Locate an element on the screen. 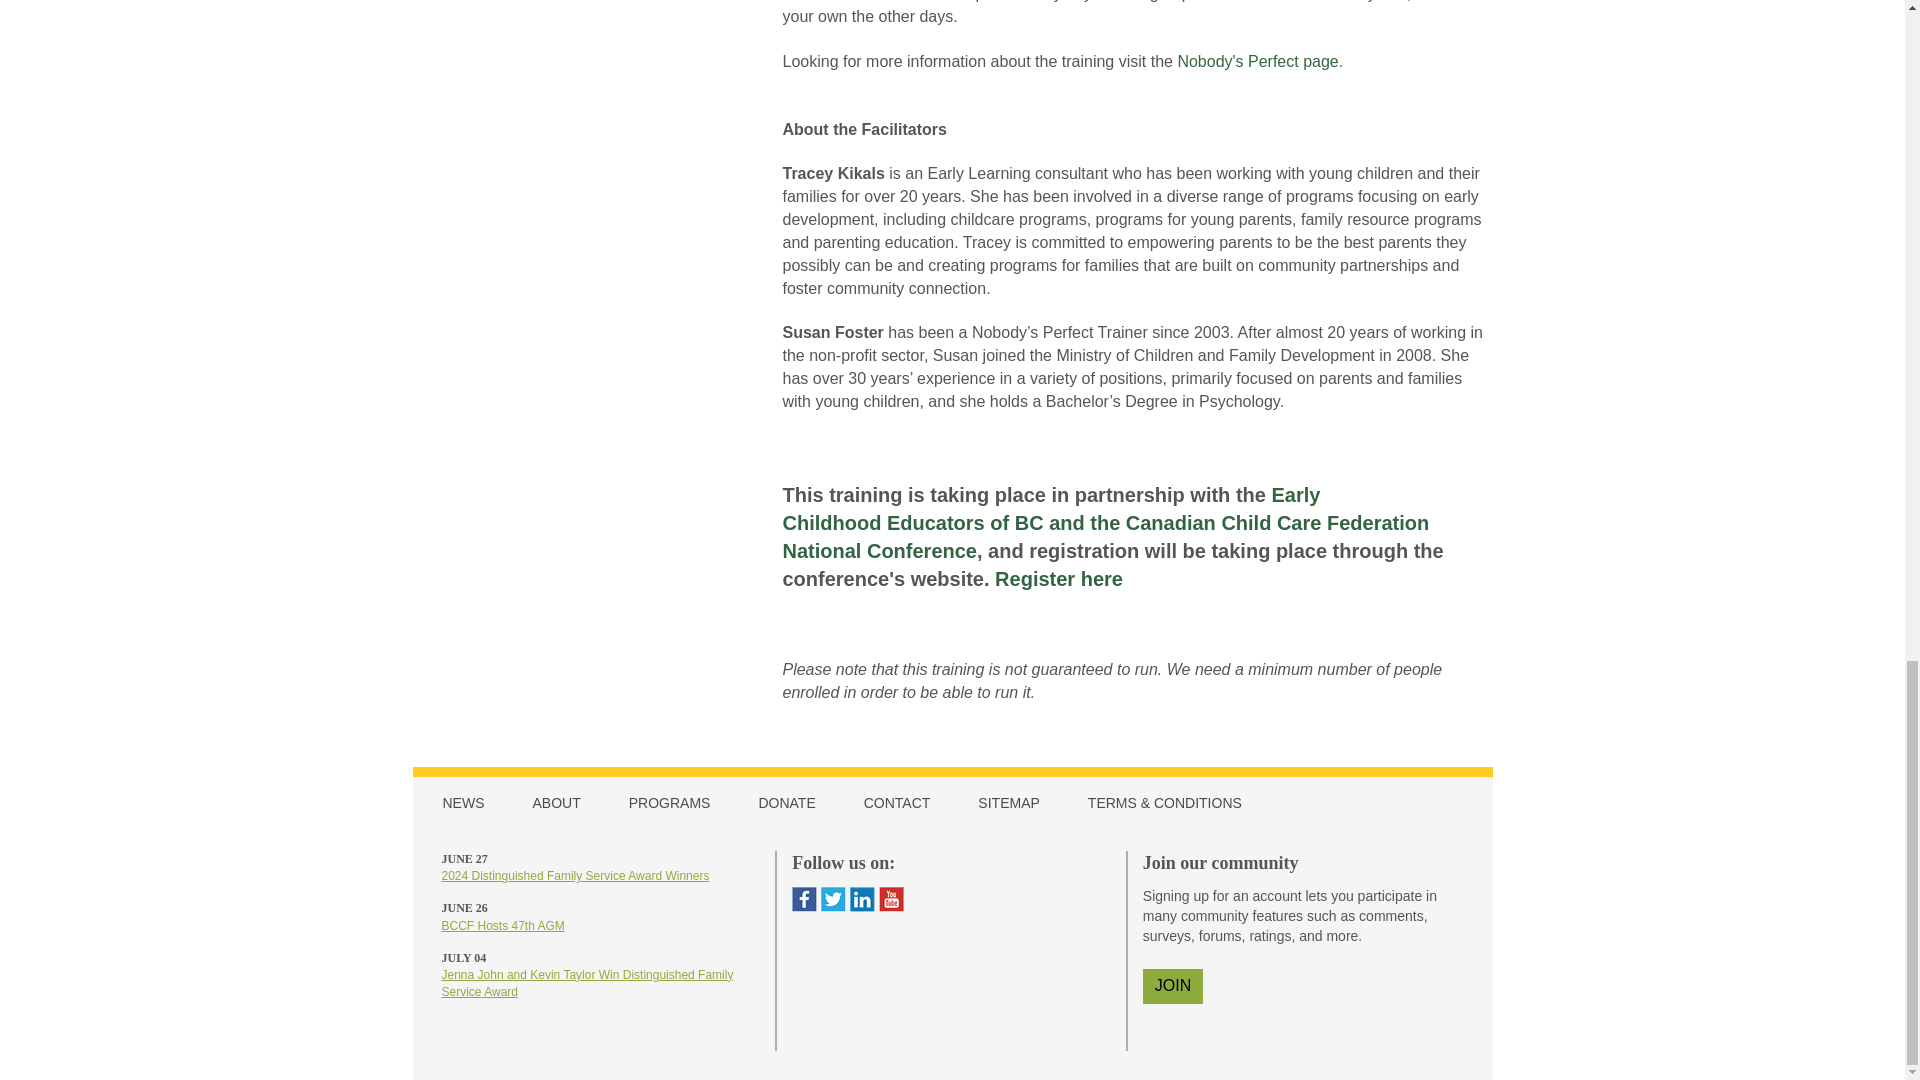 This screenshot has width=1920, height=1080. Register here is located at coordinates (1058, 578).